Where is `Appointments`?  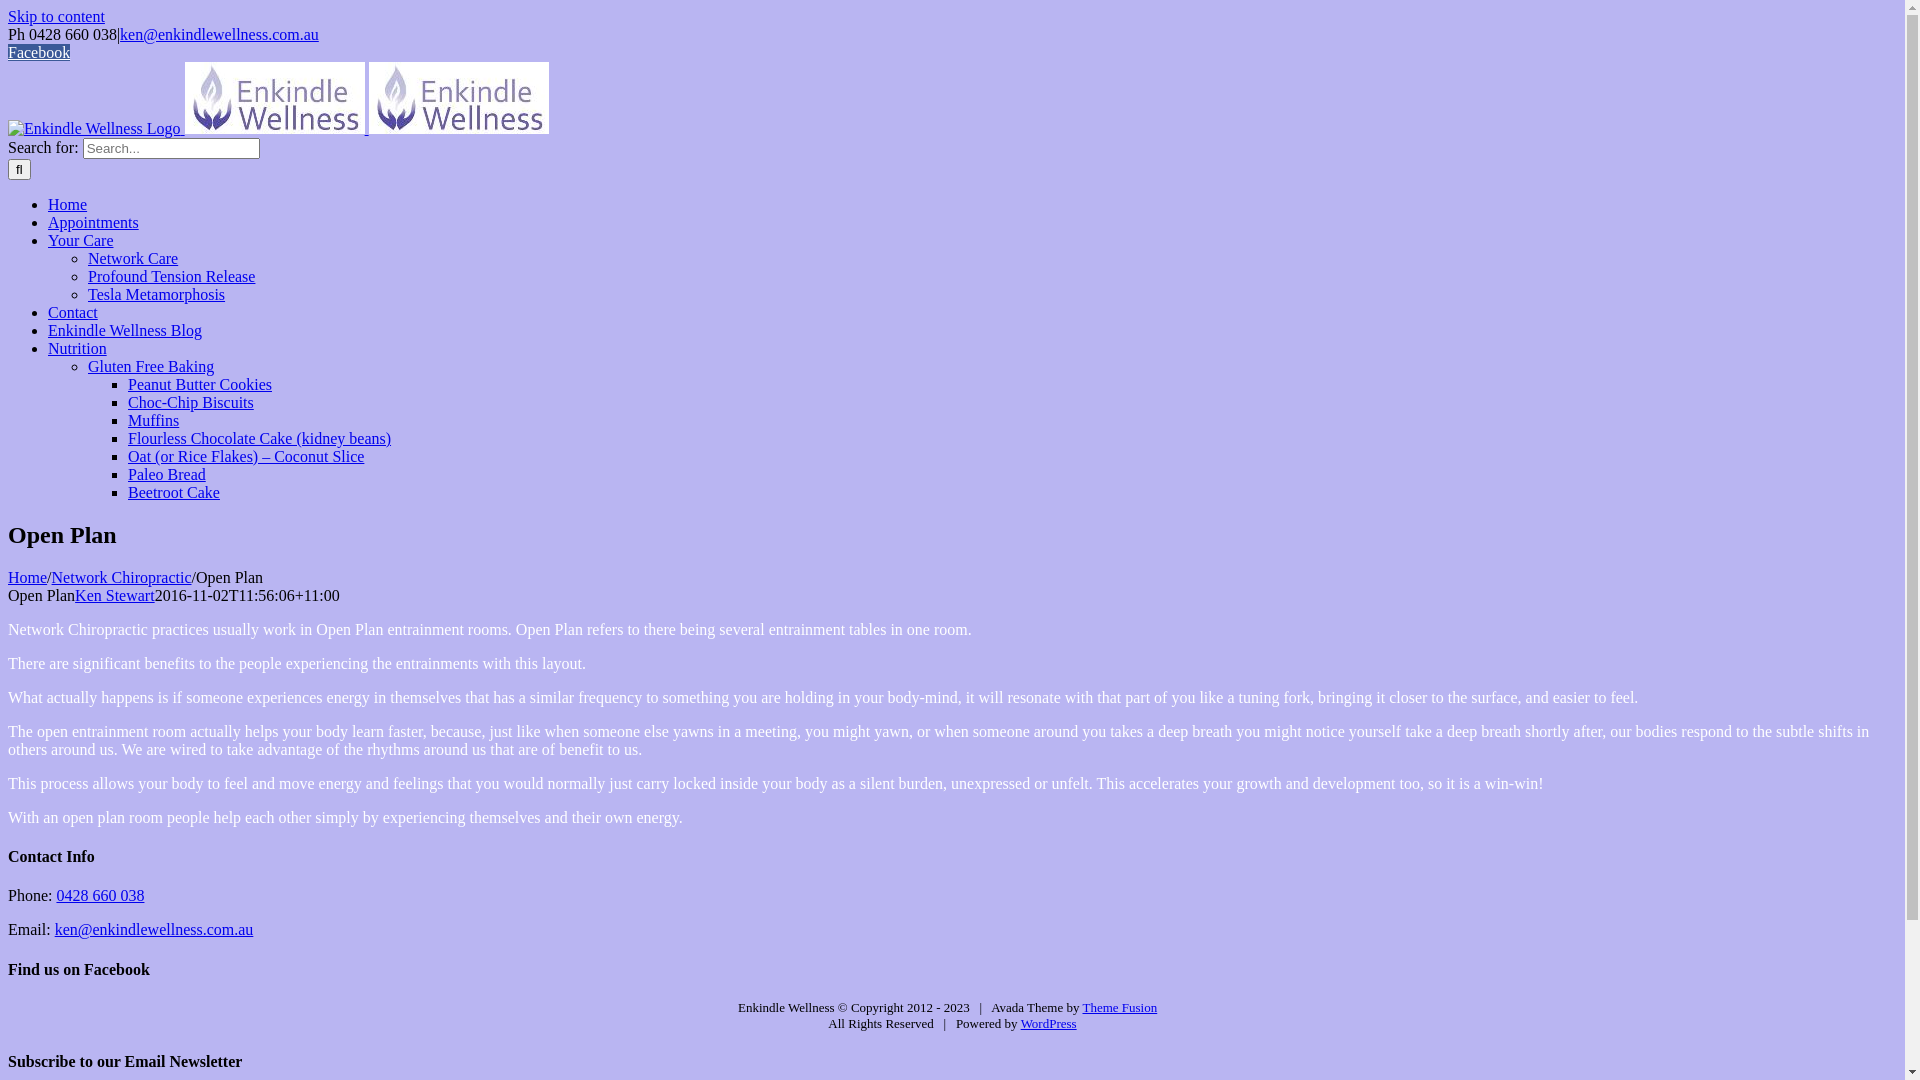 Appointments is located at coordinates (94, 222).